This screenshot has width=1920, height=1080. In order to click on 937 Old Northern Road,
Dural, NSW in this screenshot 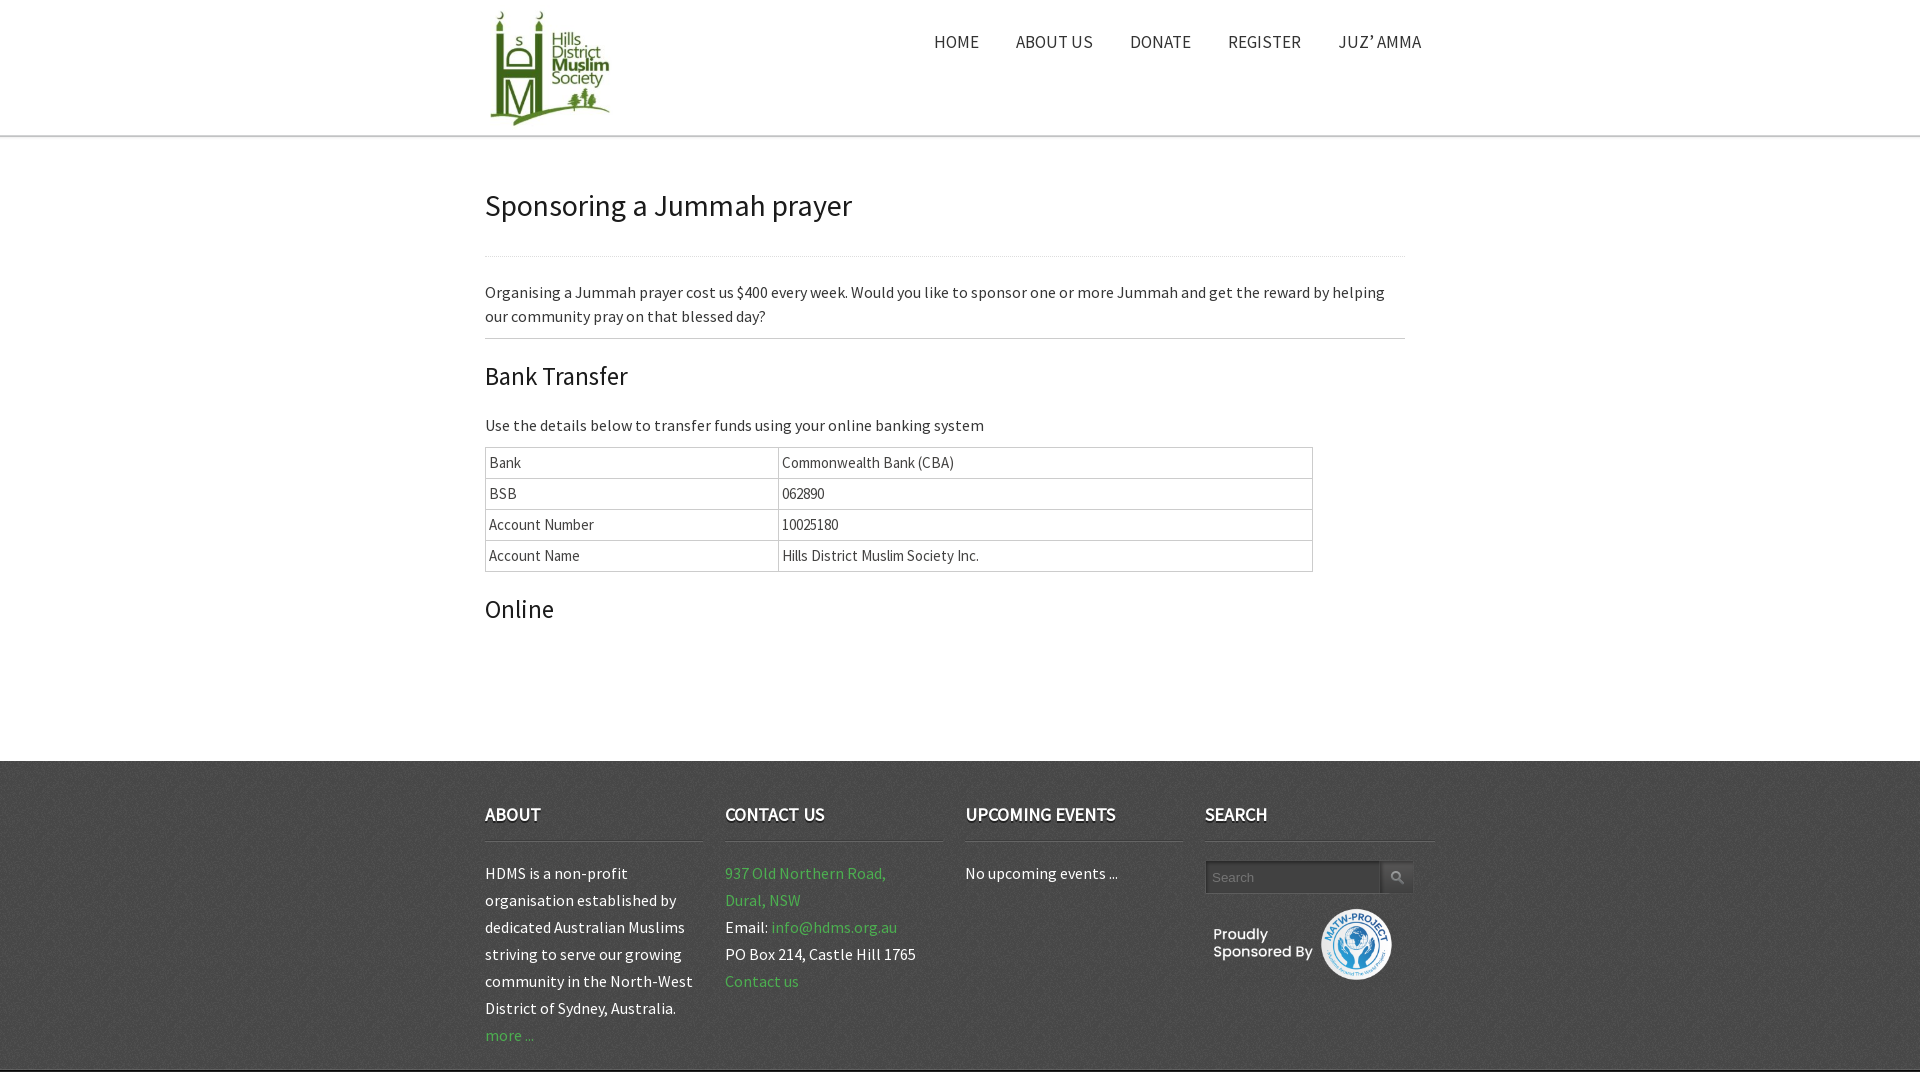, I will do `click(806, 886)`.